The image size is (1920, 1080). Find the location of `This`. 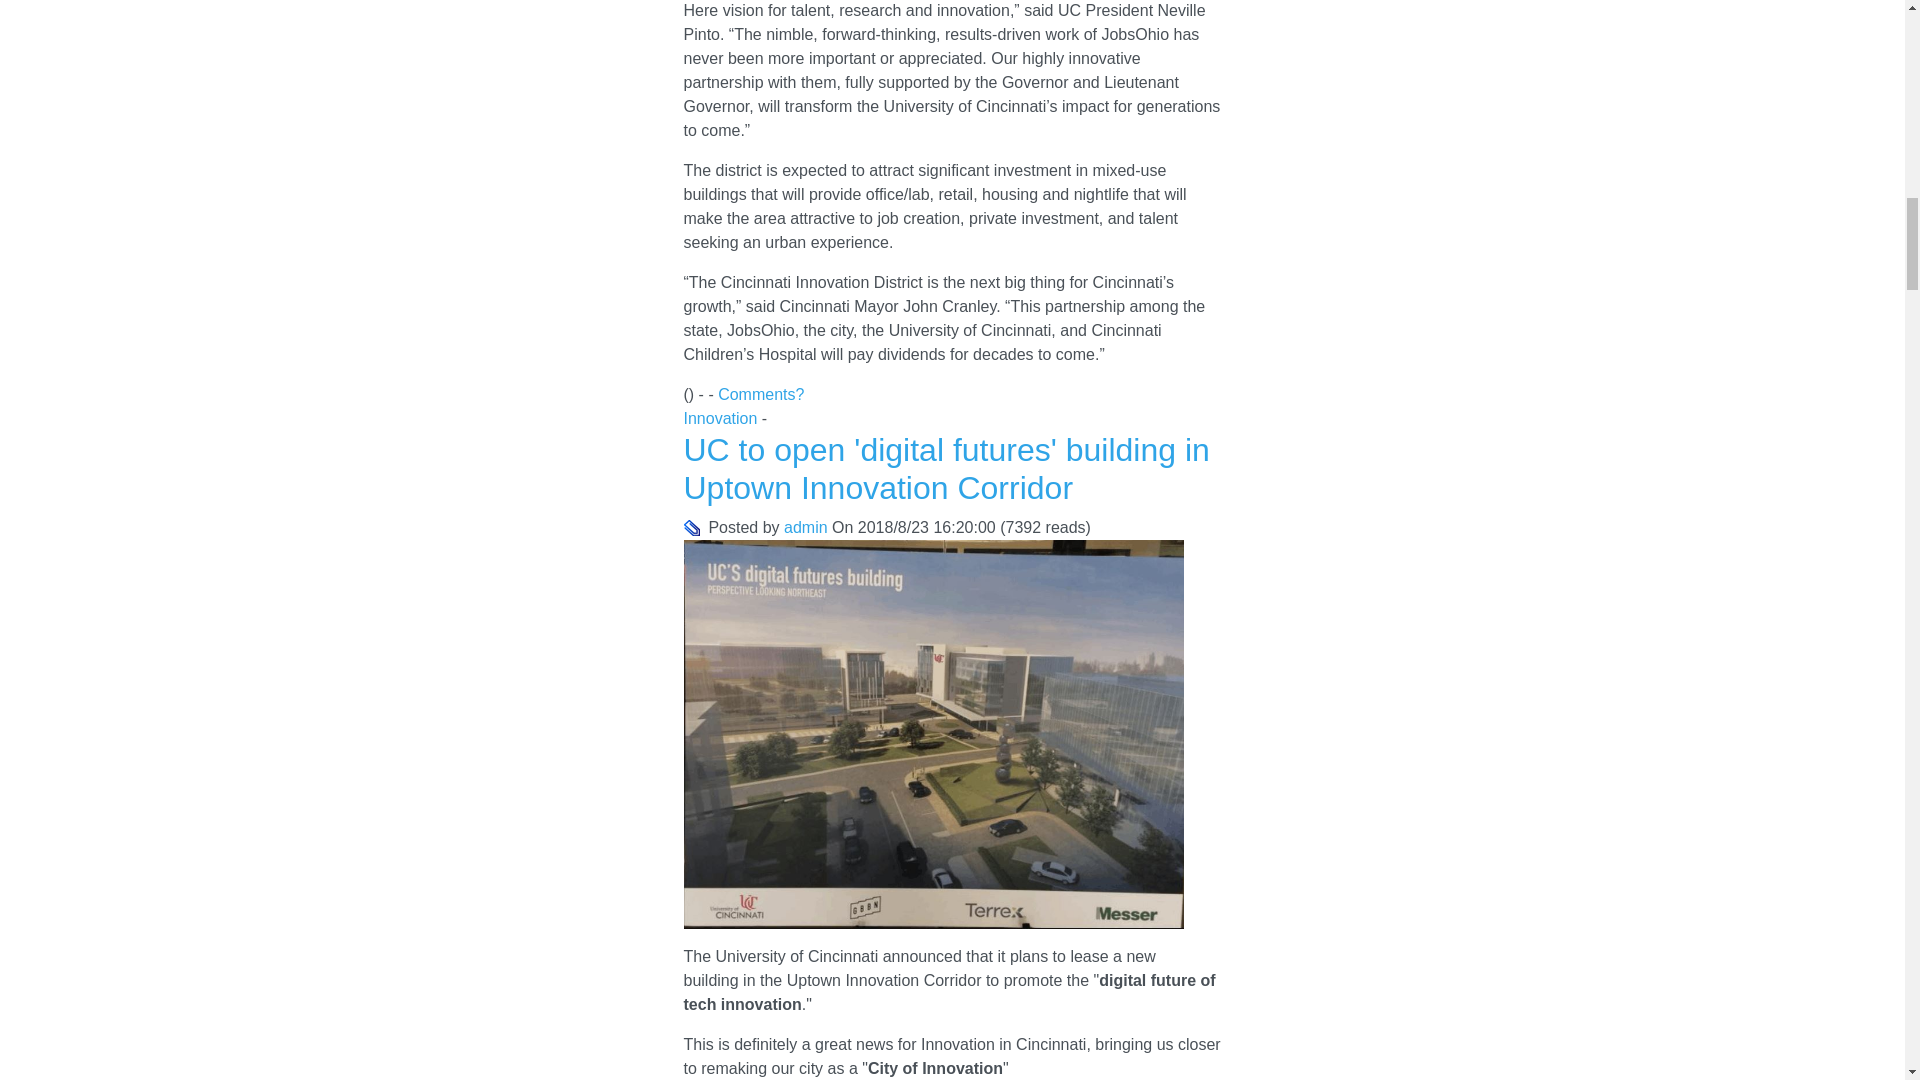

This is located at coordinates (692, 527).